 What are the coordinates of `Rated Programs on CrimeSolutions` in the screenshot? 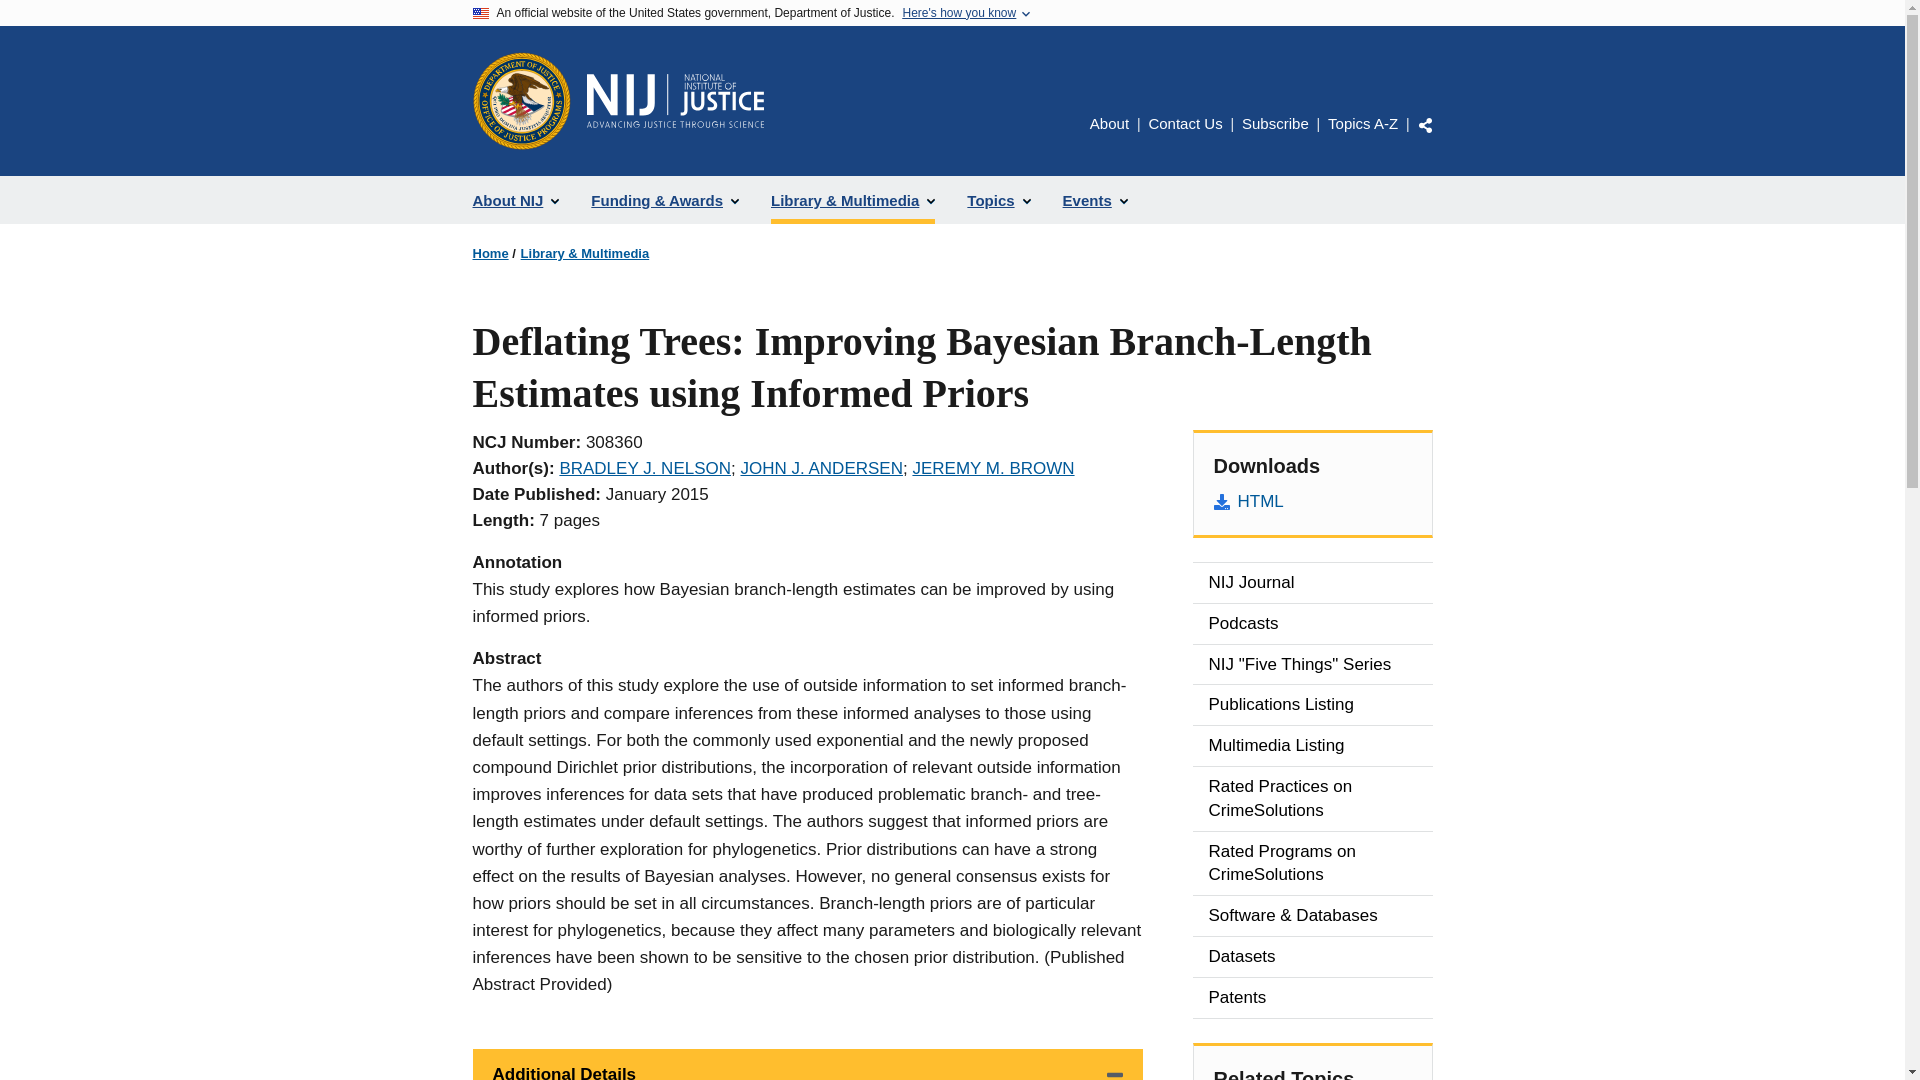 It's located at (1312, 864).